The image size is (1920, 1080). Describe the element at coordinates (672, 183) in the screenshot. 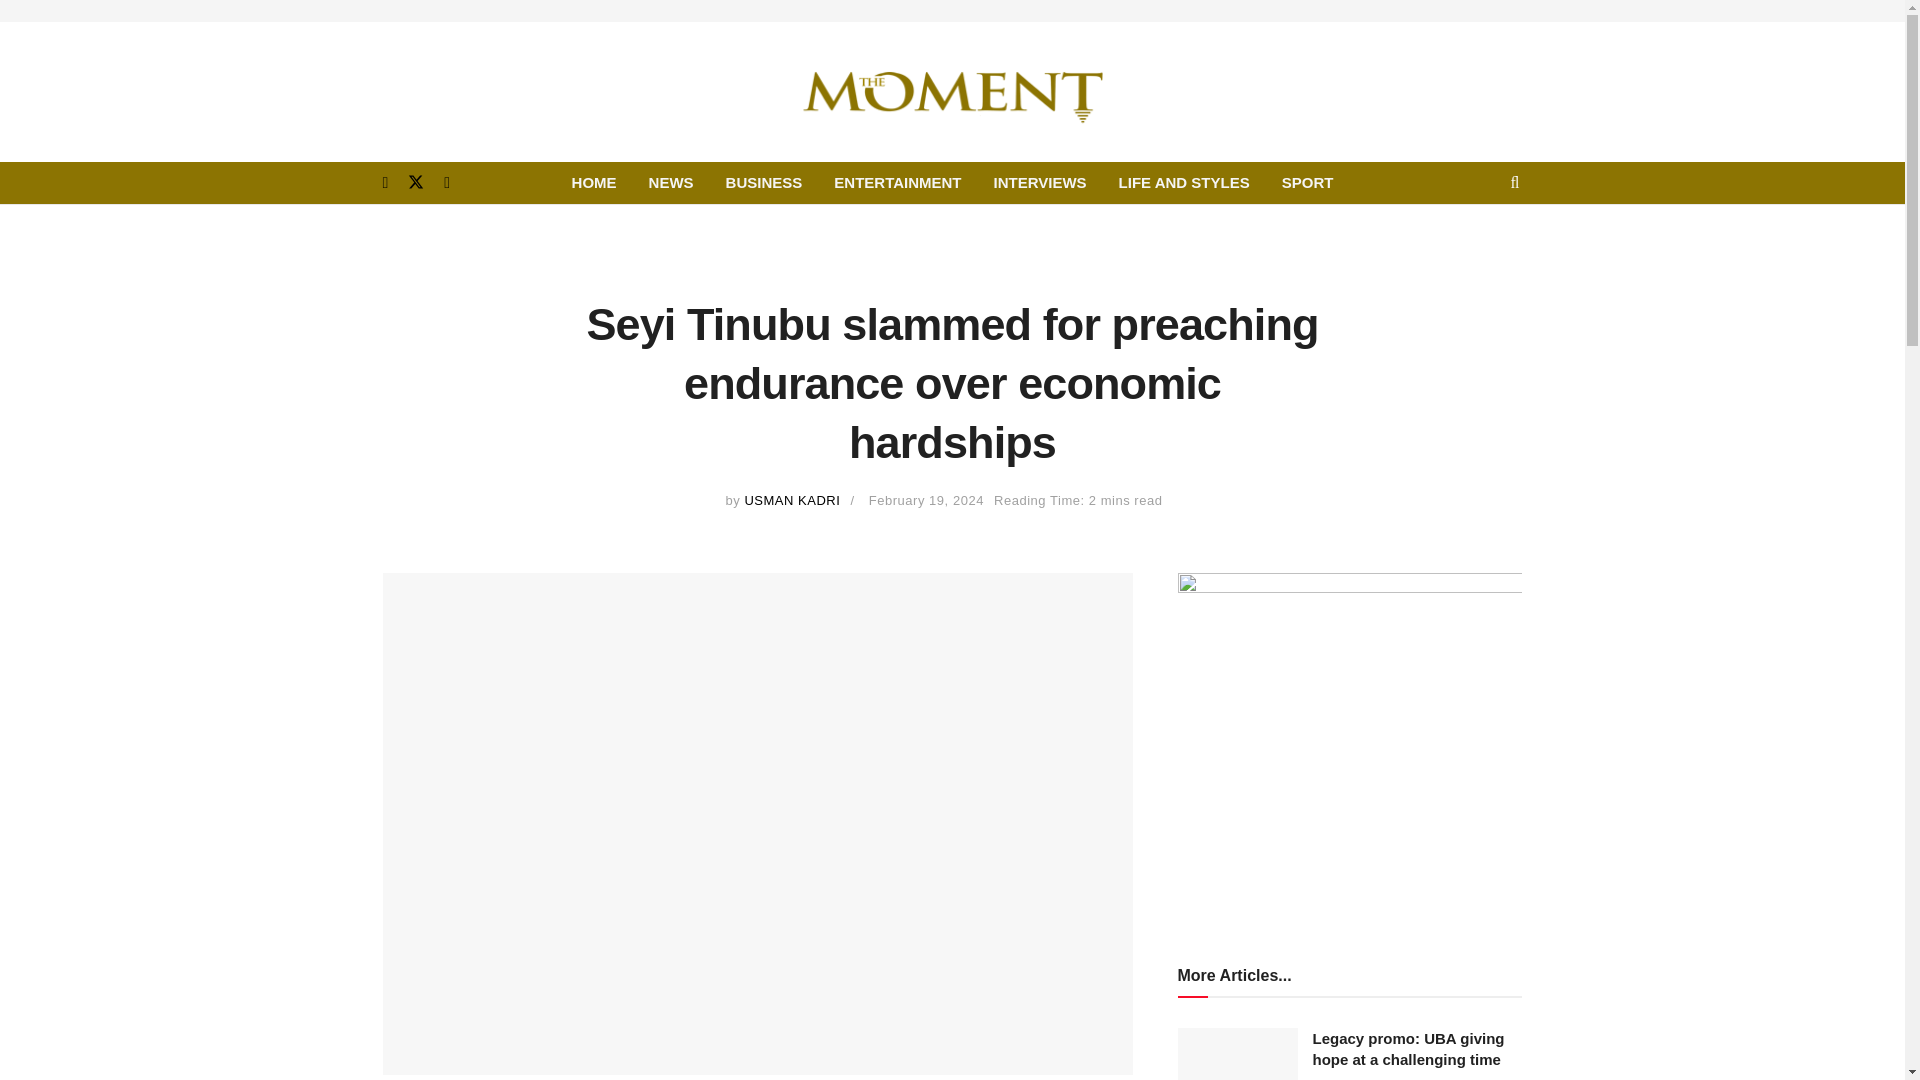

I see `NEWS` at that location.